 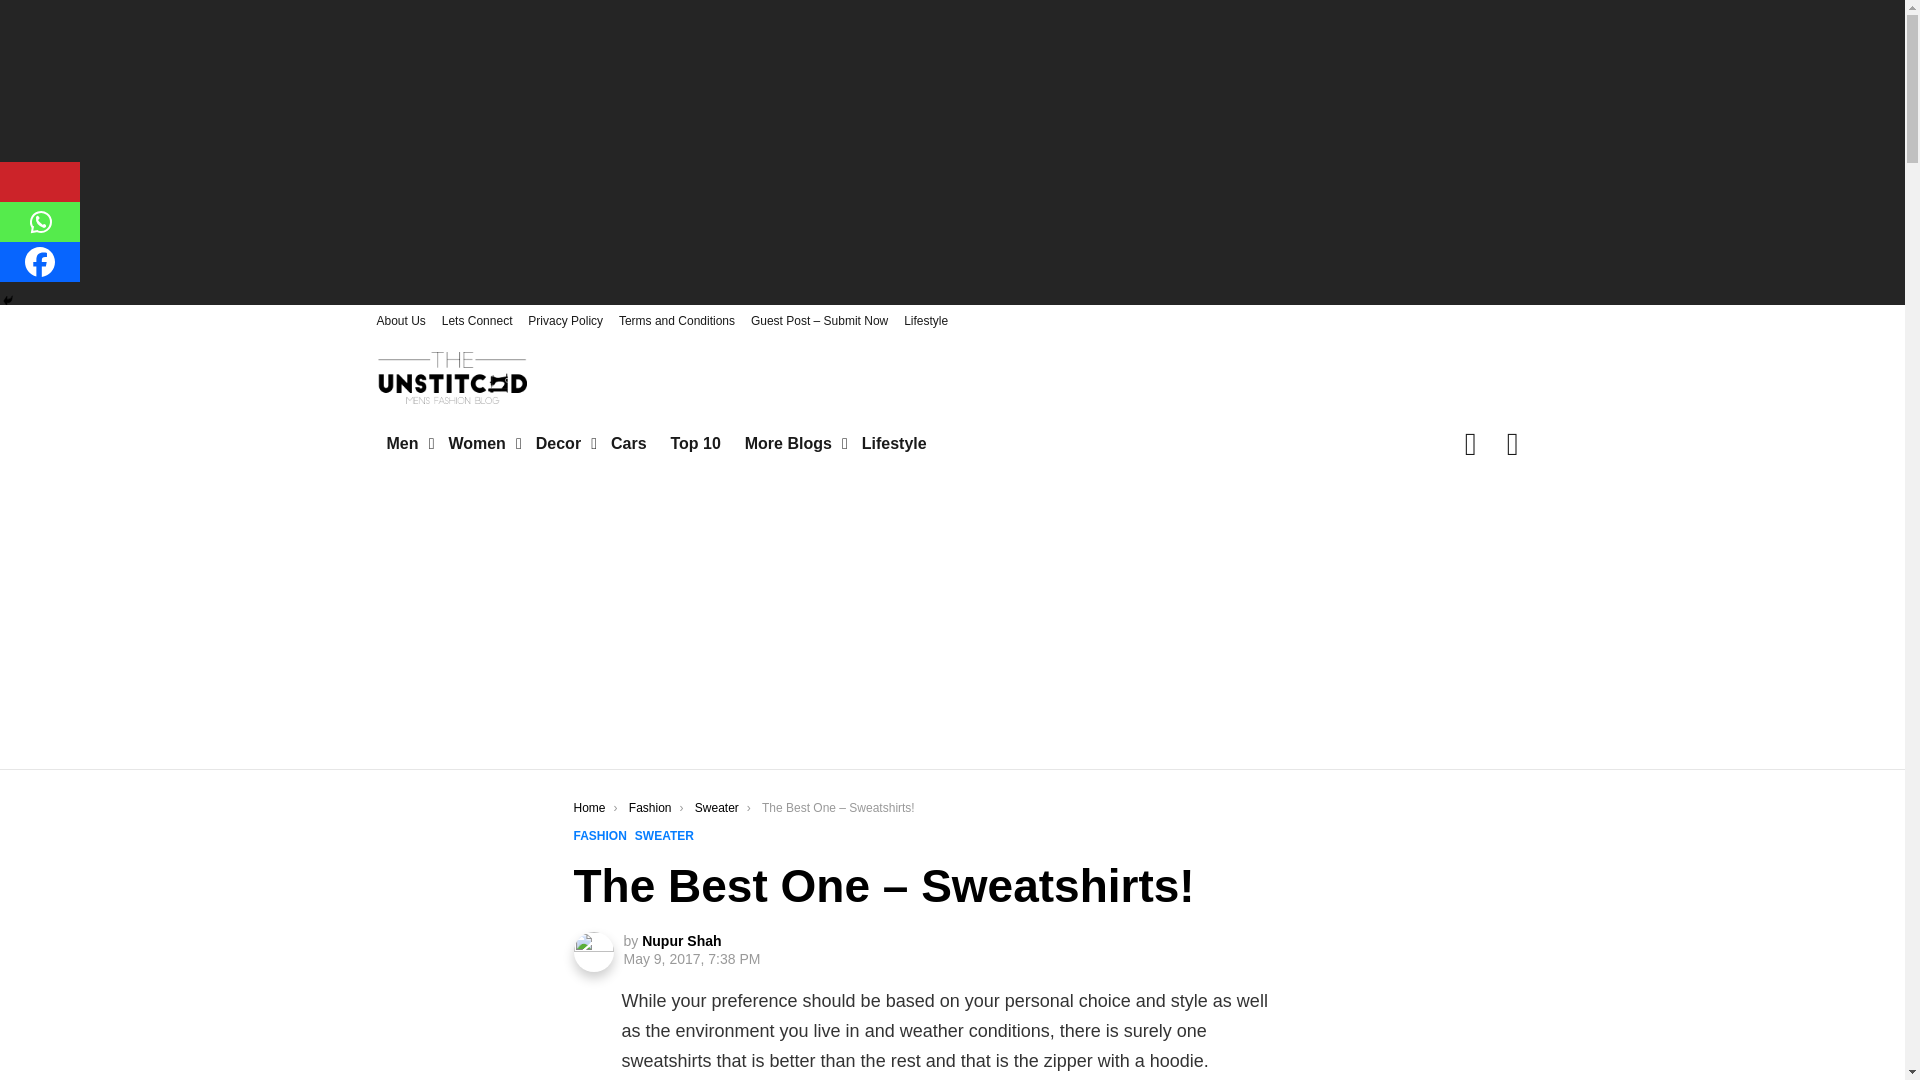 I want to click on Lifestyle, so click(x=894, y=444).